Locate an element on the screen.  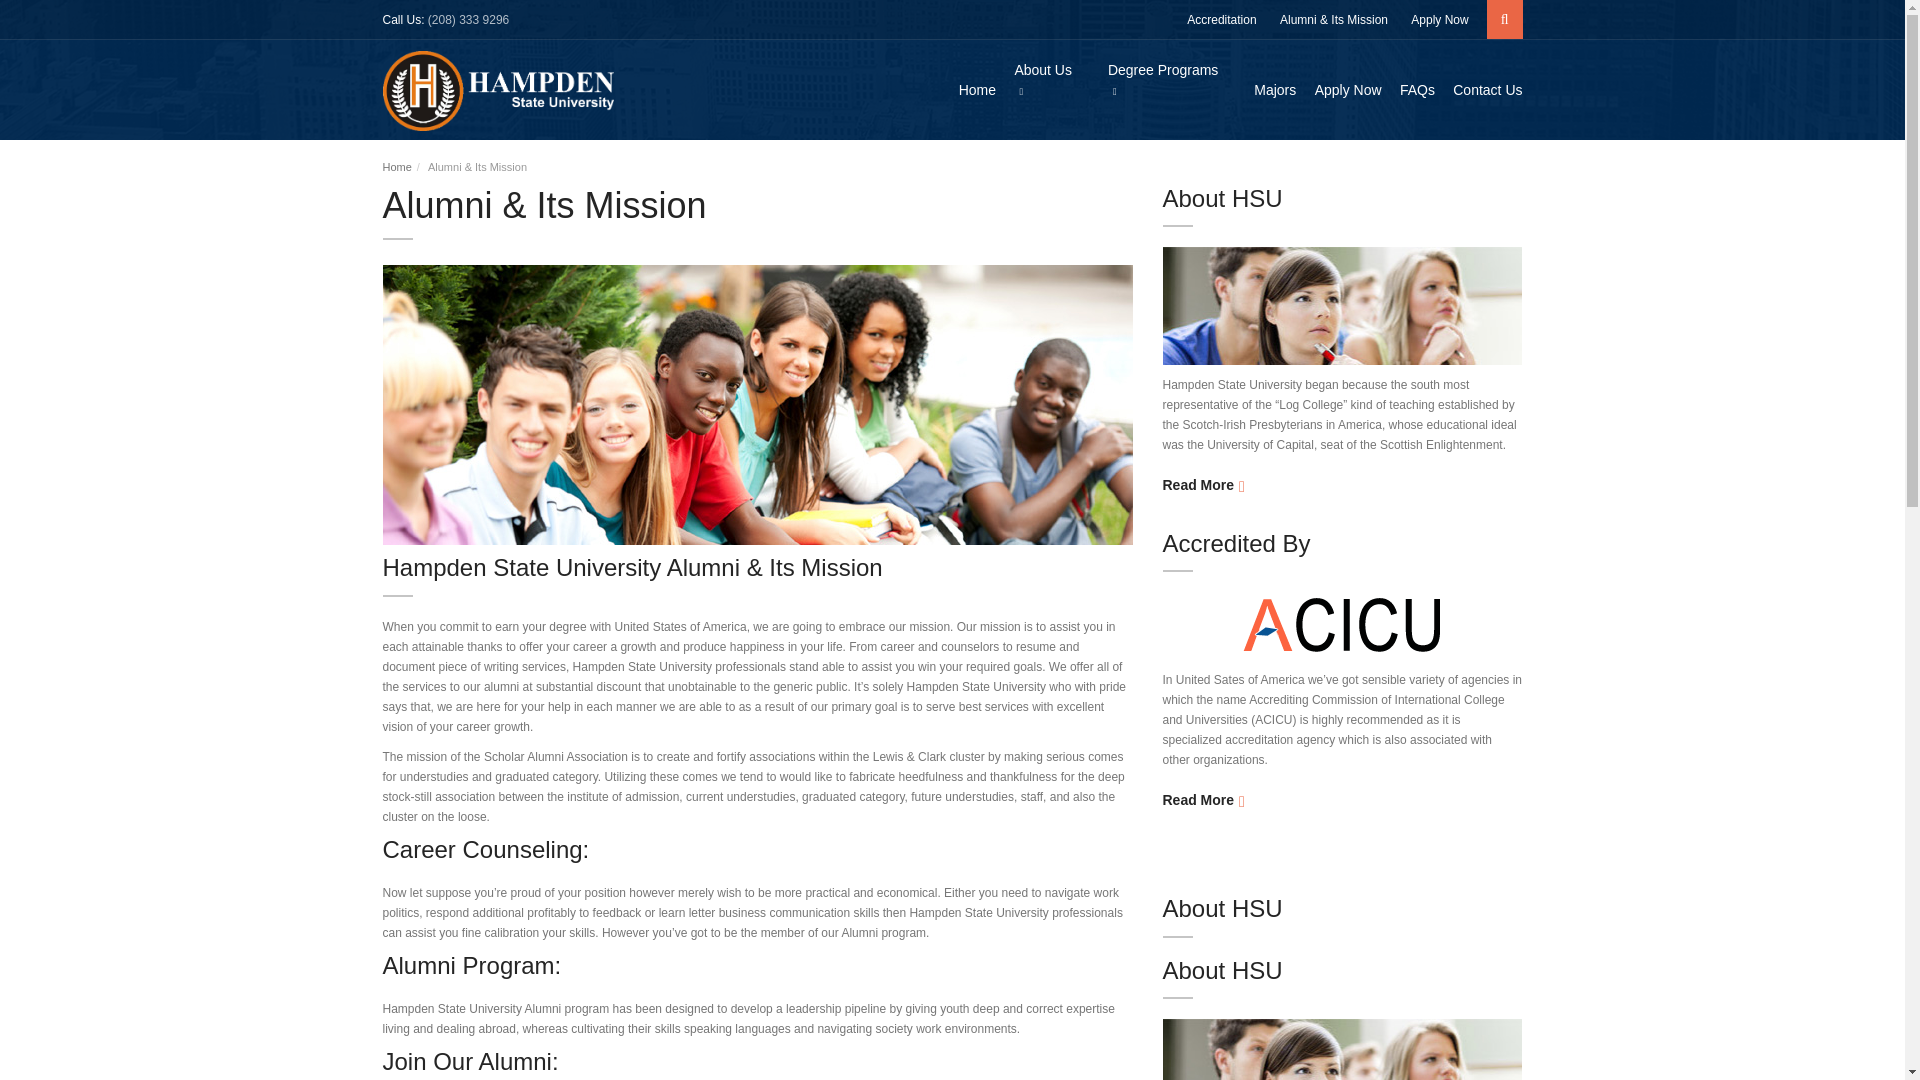
Contact Us is located at coordinates (1480, 90).